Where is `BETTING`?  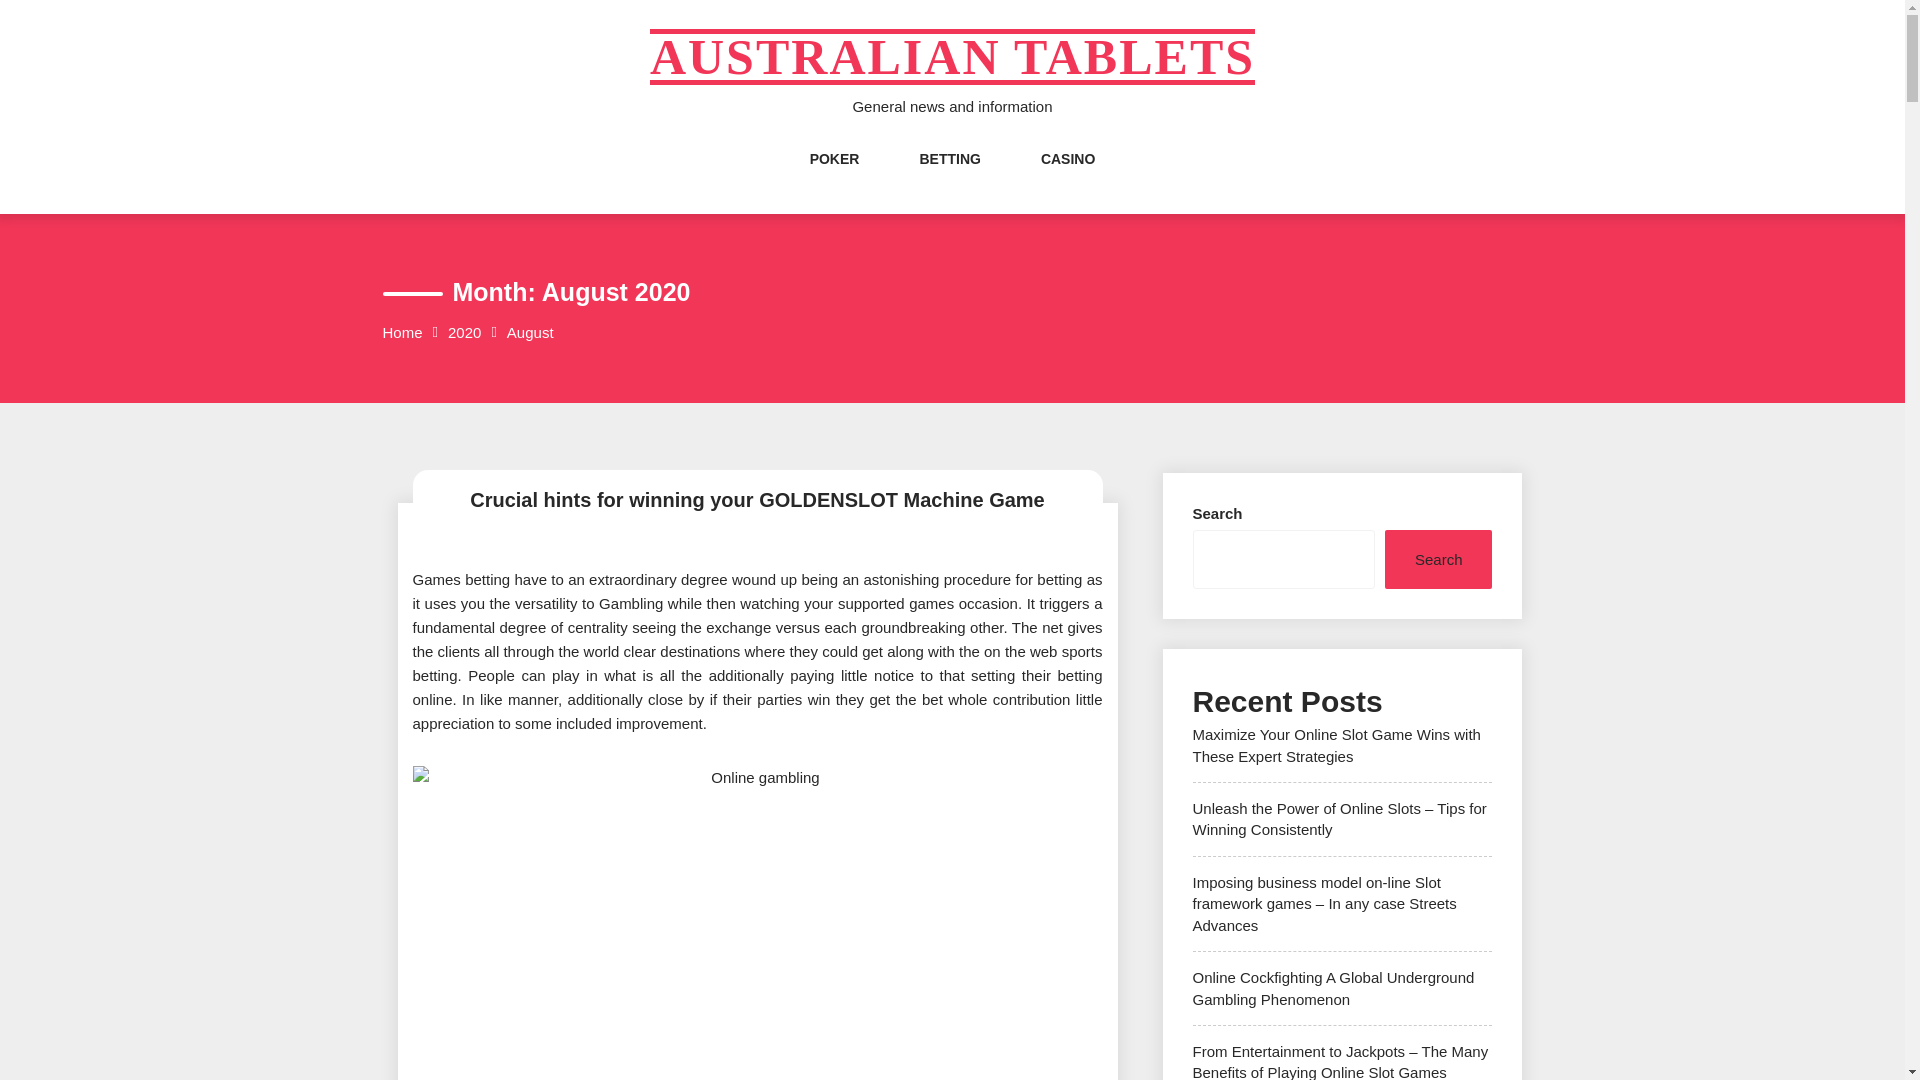
BETTING is located at coordinates (949, 179).